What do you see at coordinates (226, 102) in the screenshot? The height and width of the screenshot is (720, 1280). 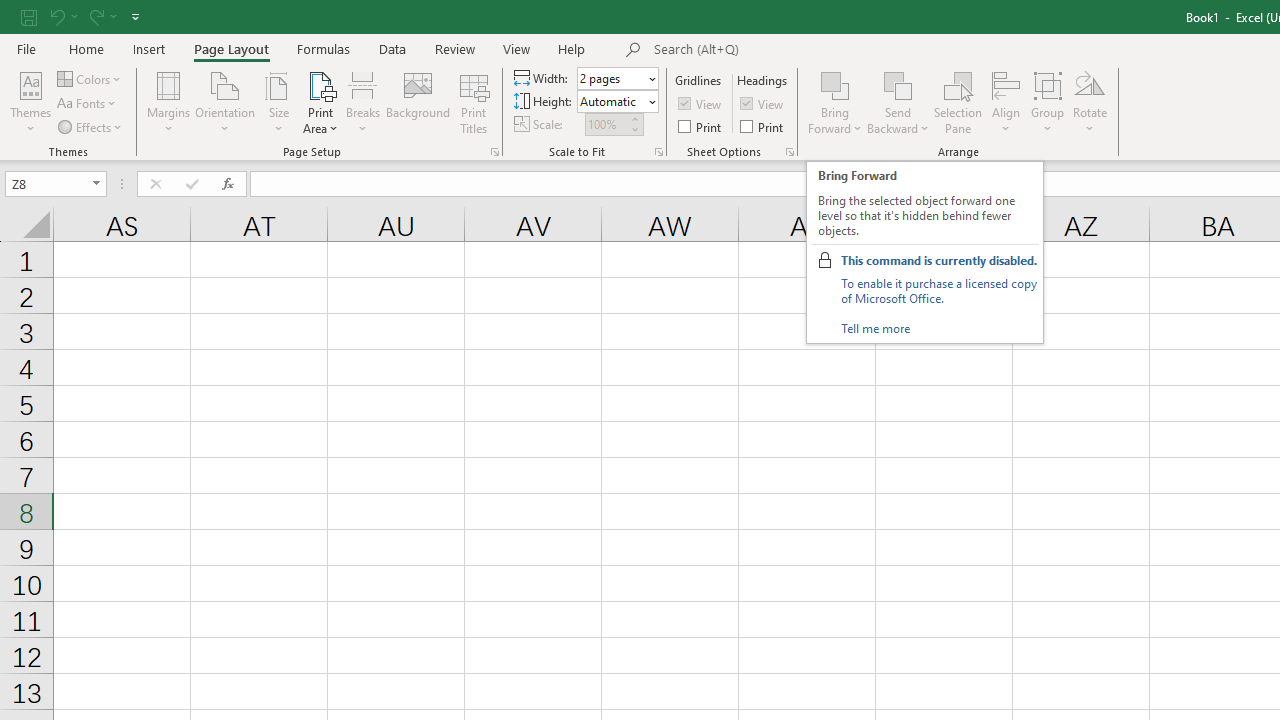 I see `Orientation` at bounding box center [226, 102].